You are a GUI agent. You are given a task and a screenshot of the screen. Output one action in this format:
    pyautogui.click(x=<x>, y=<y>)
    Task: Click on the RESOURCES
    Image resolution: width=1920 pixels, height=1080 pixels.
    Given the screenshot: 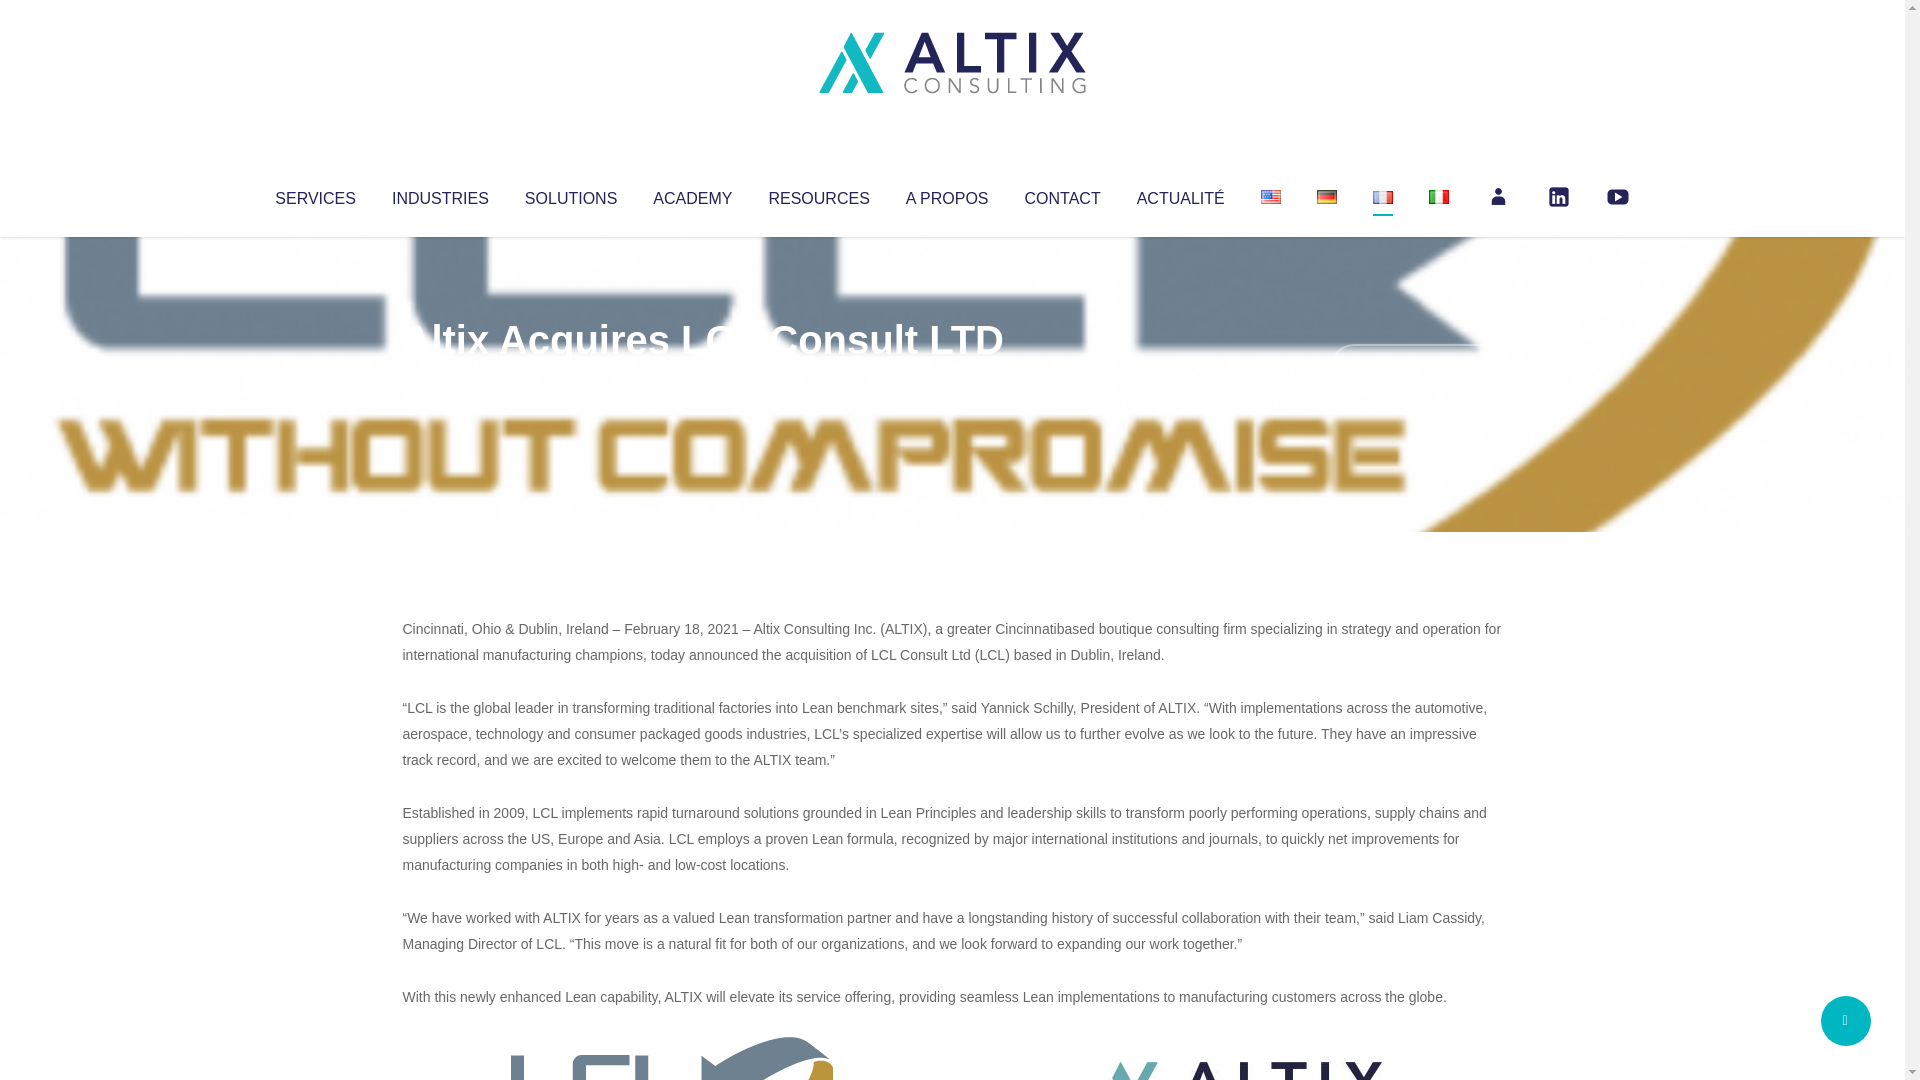 What is the action you would take?
    pyautogui.click(x=818, y=194)
    